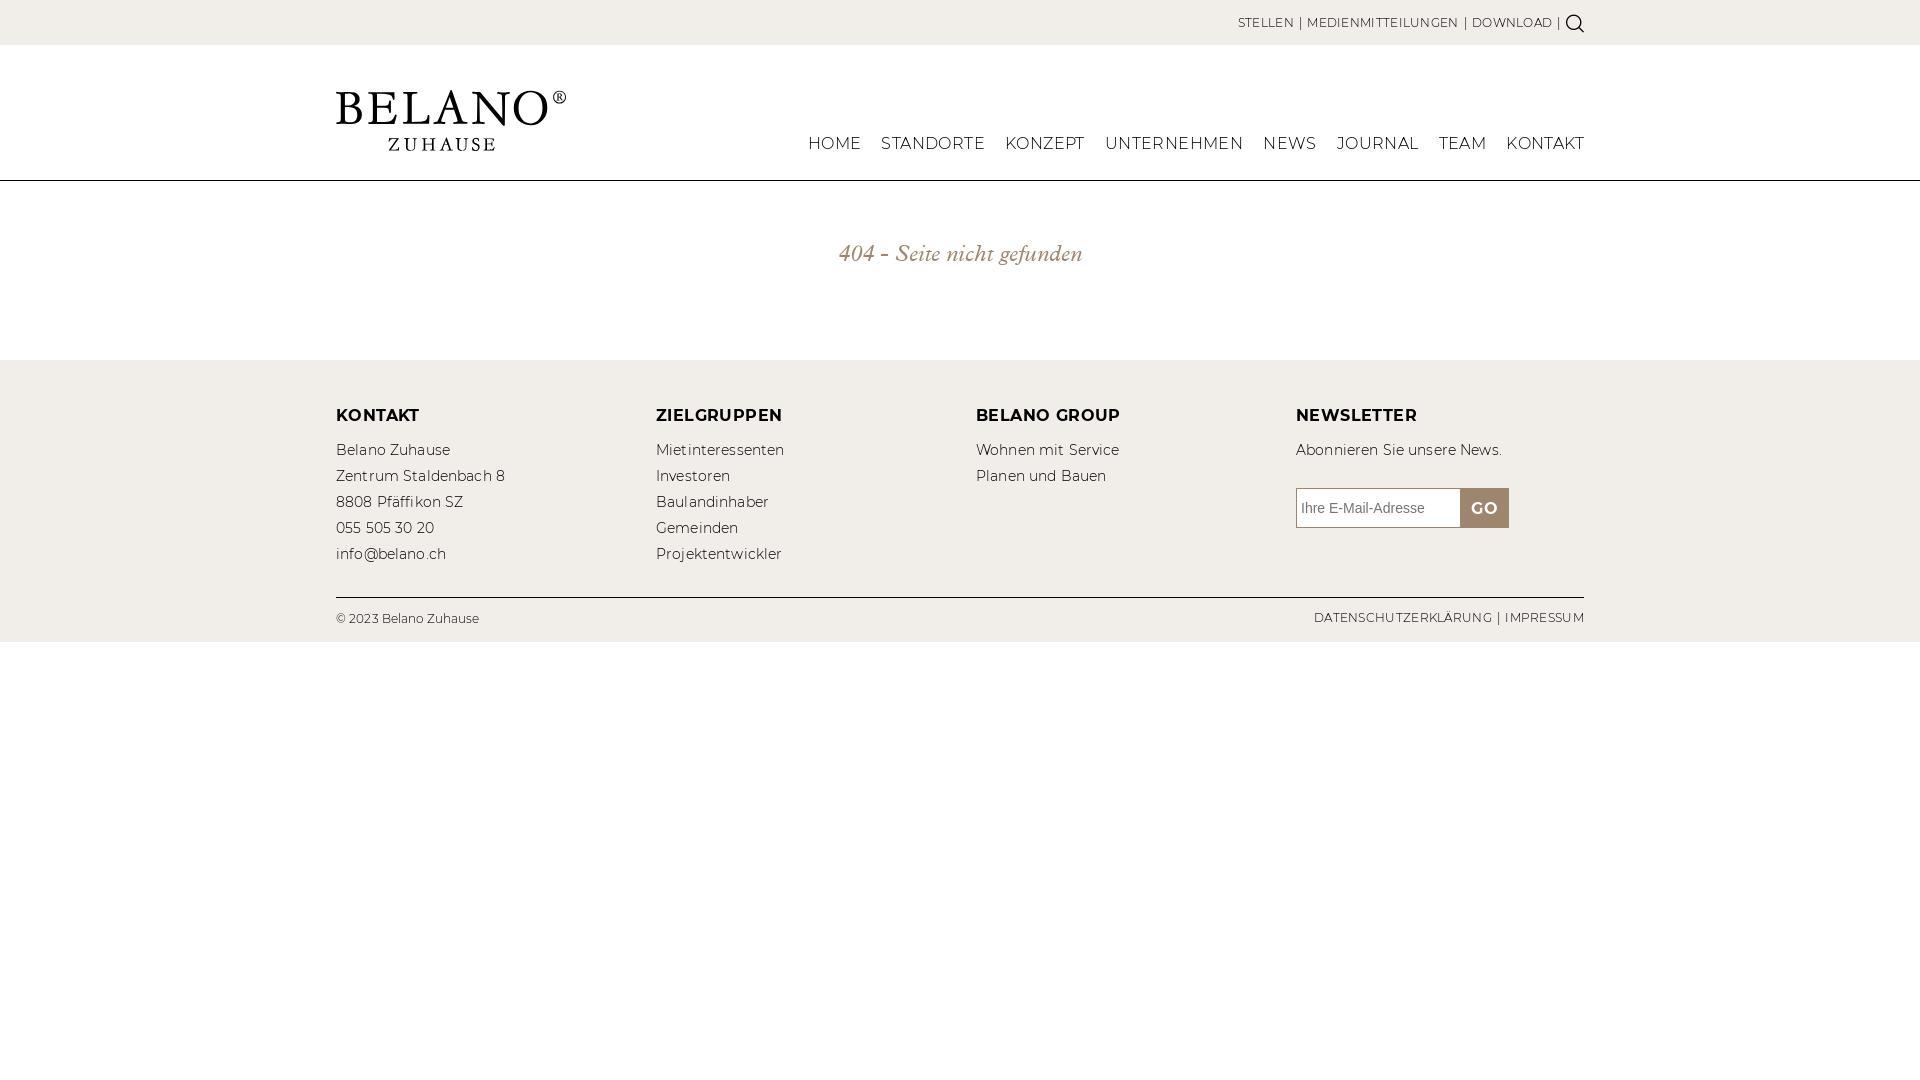 This screenshot has width=1920, height=1080. What do you see at coordinates (385, 528) in the screenshot?
I see `055 505 30 20` at bounding box center [385, 528].